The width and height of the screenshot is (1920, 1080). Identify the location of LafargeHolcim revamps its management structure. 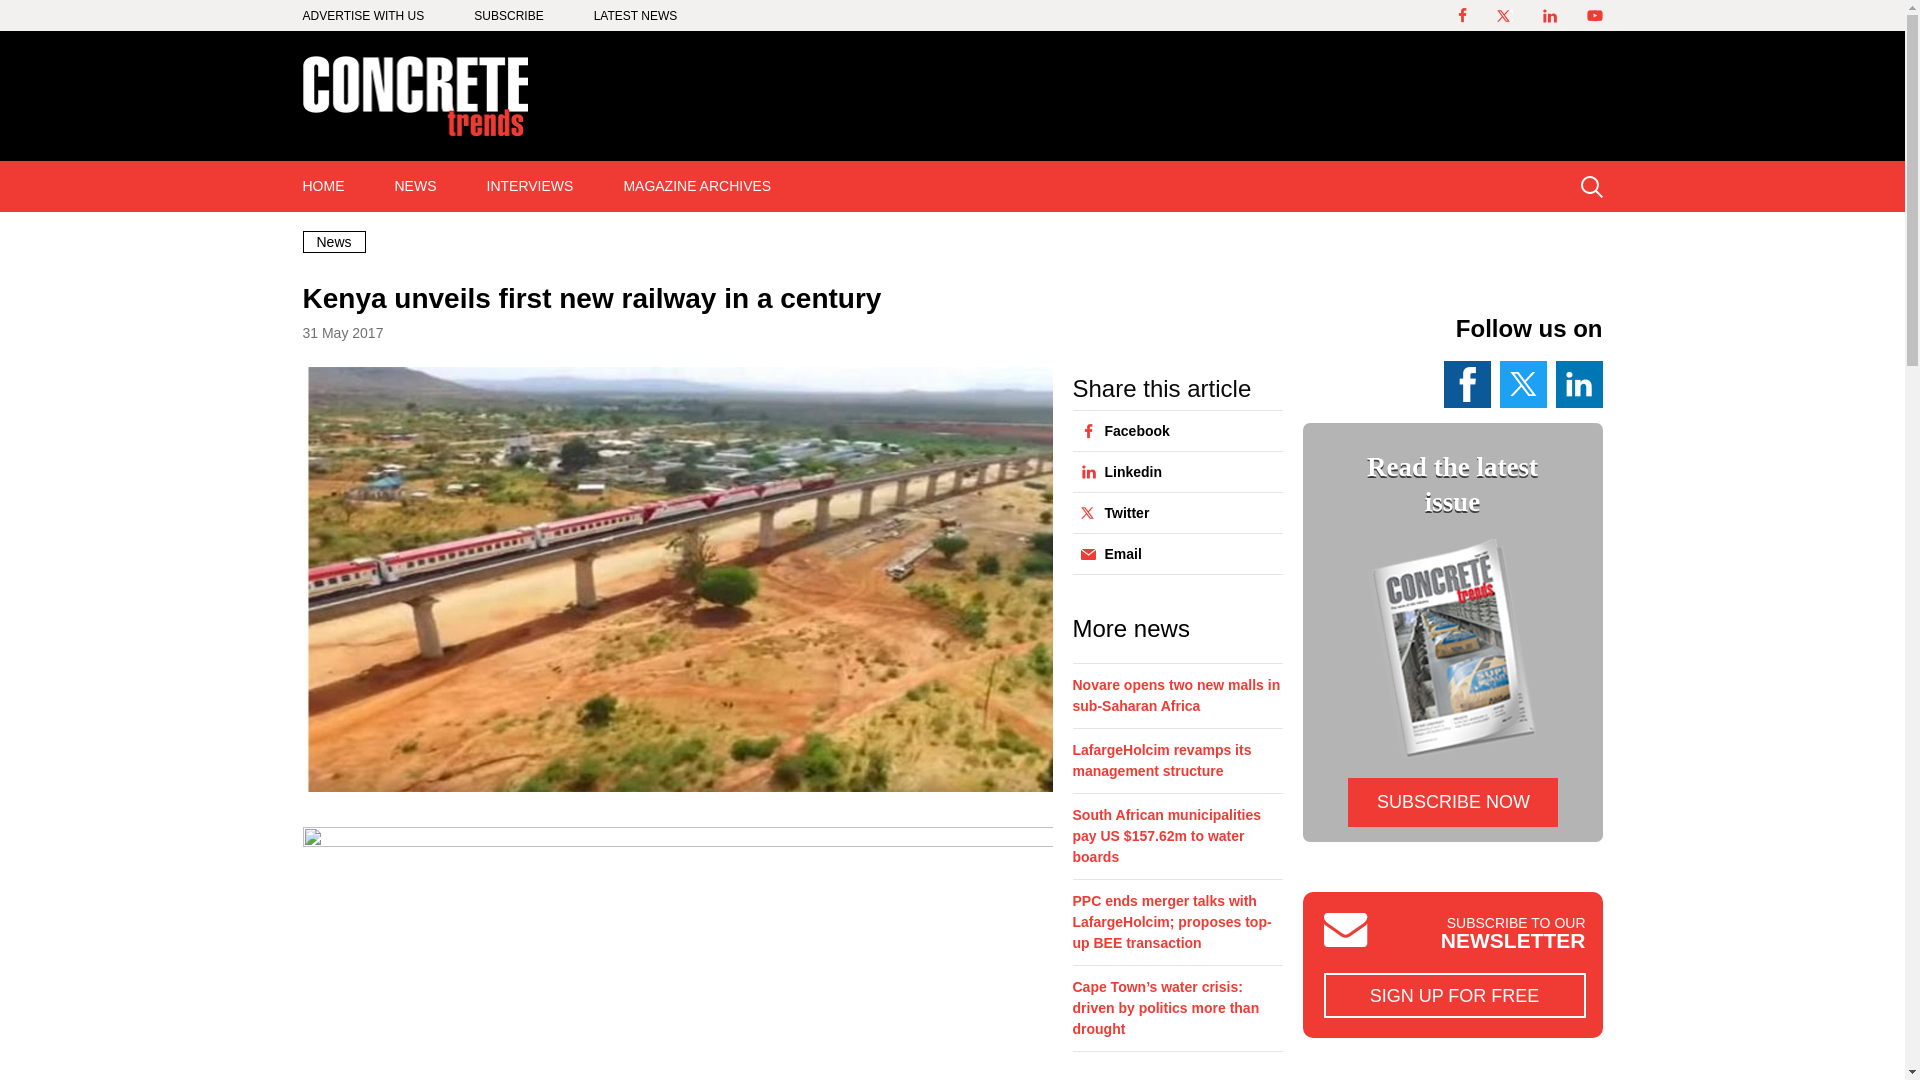
(1176, 766).